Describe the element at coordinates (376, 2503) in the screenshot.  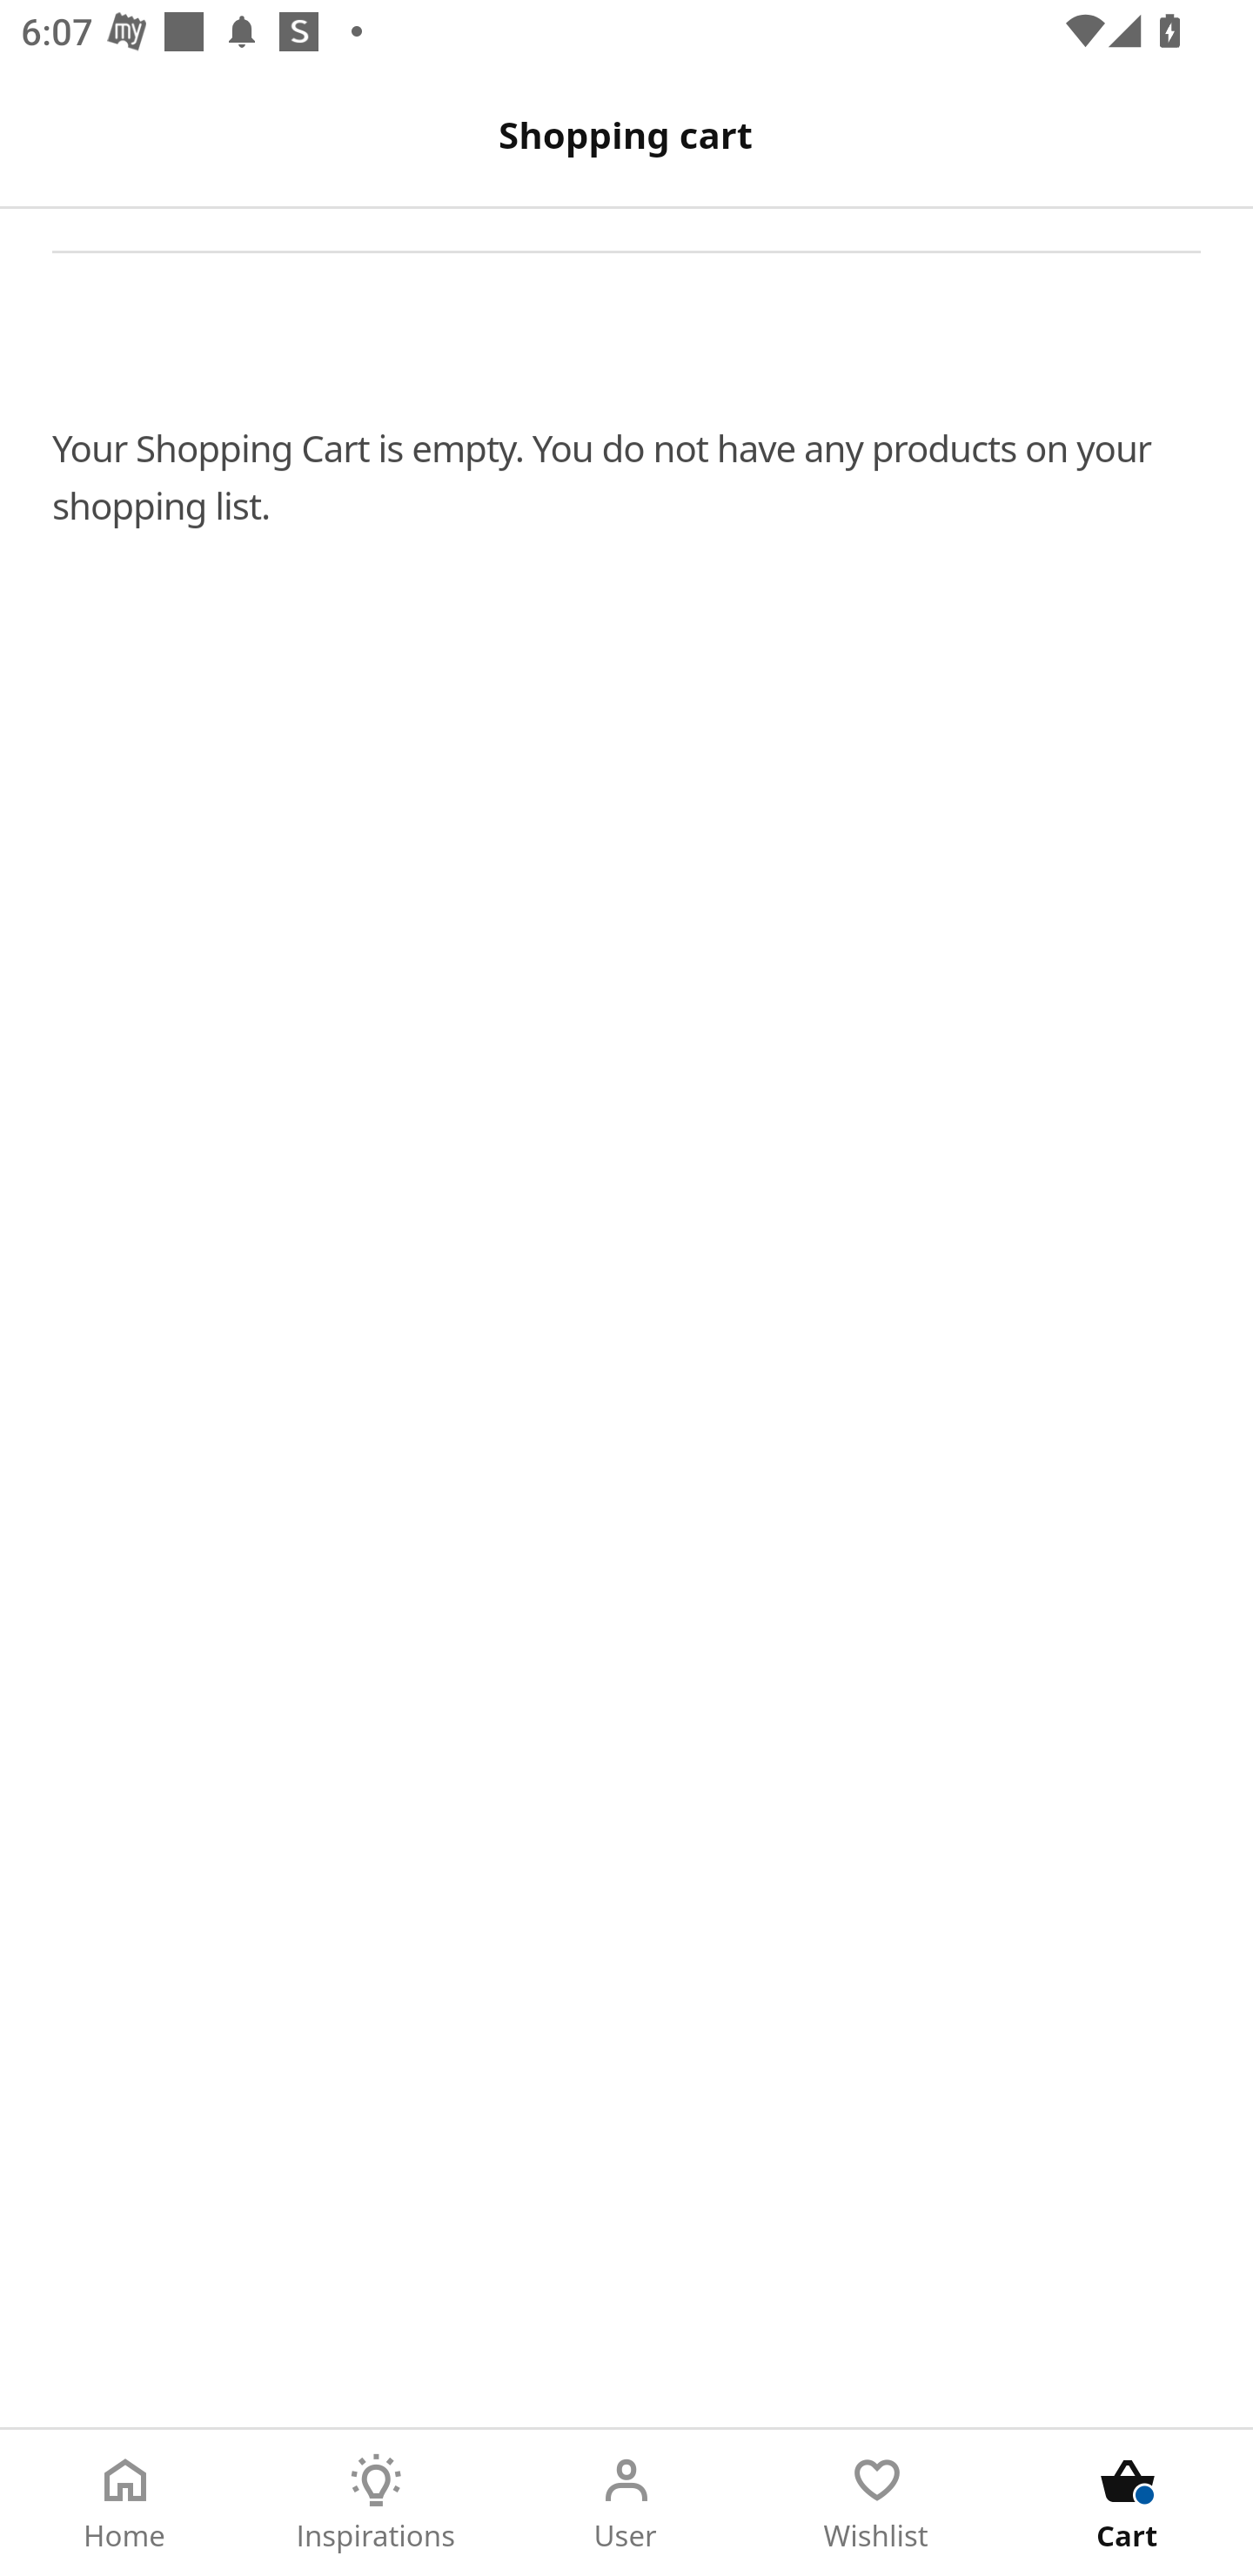
I see `Inspirations
Tab 2 of 5` at that location.